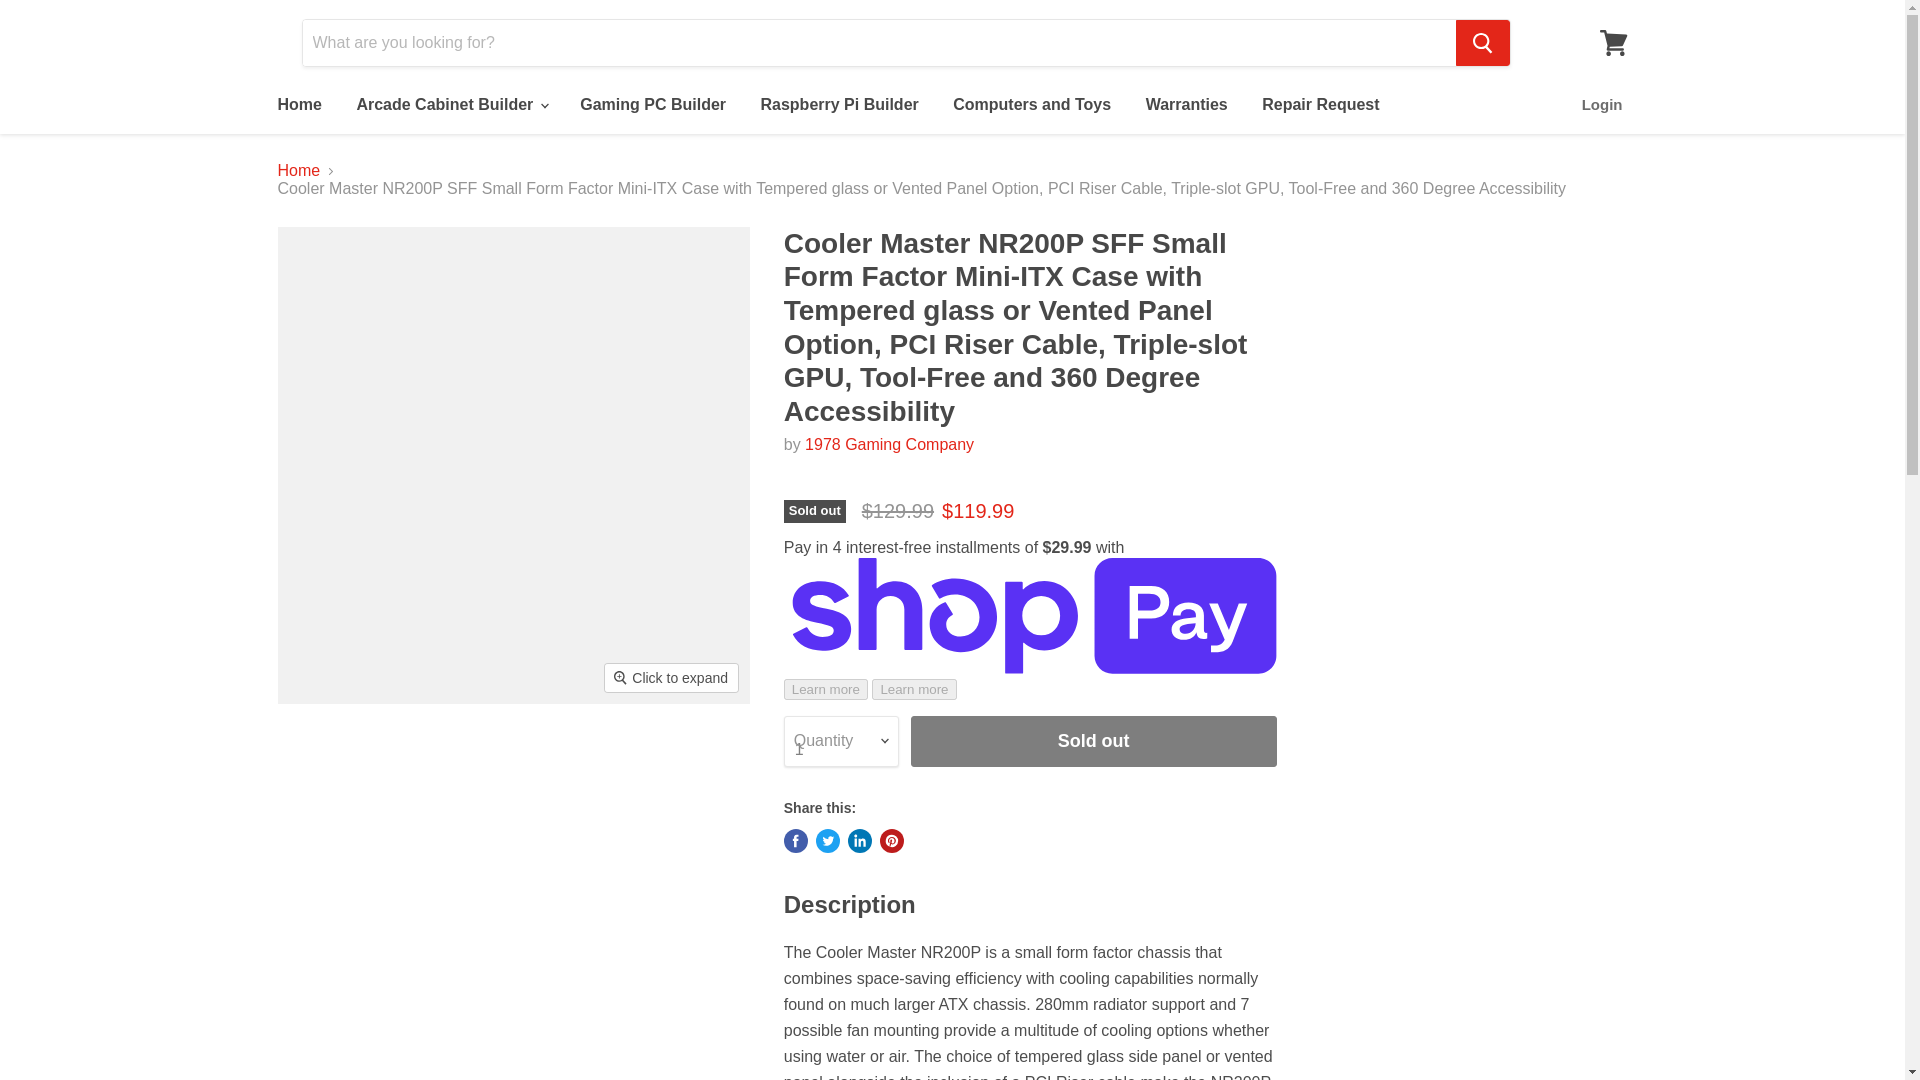  What do you see at coordinates (1032, 105) in the screenshot?
I see `Computers and Toys` at bounding box center [1032, 105].